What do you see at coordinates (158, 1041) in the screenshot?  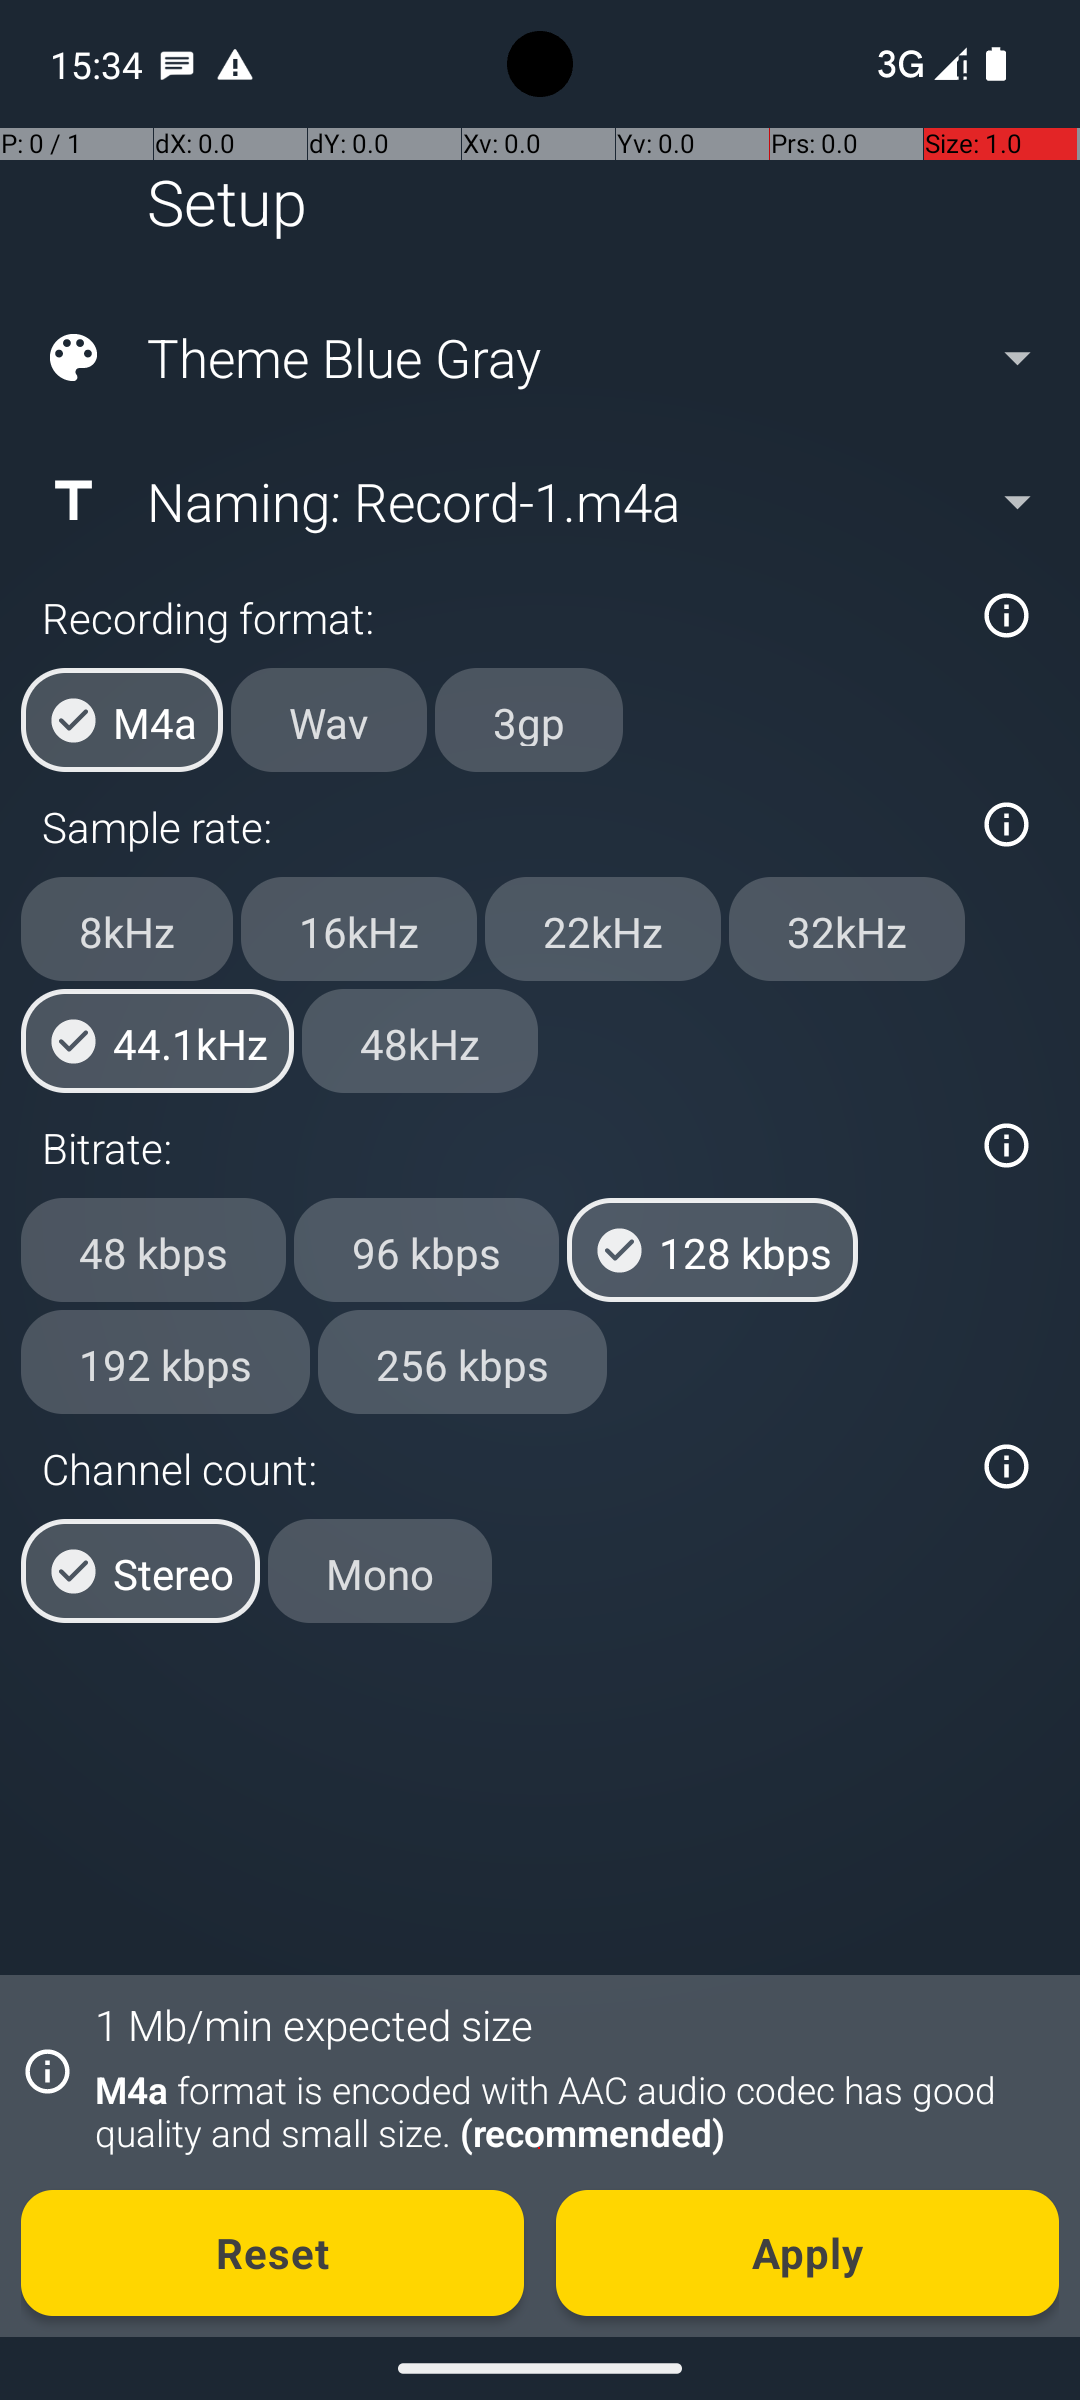 I see `44.1kHz` at bounding box center [158, 1041].